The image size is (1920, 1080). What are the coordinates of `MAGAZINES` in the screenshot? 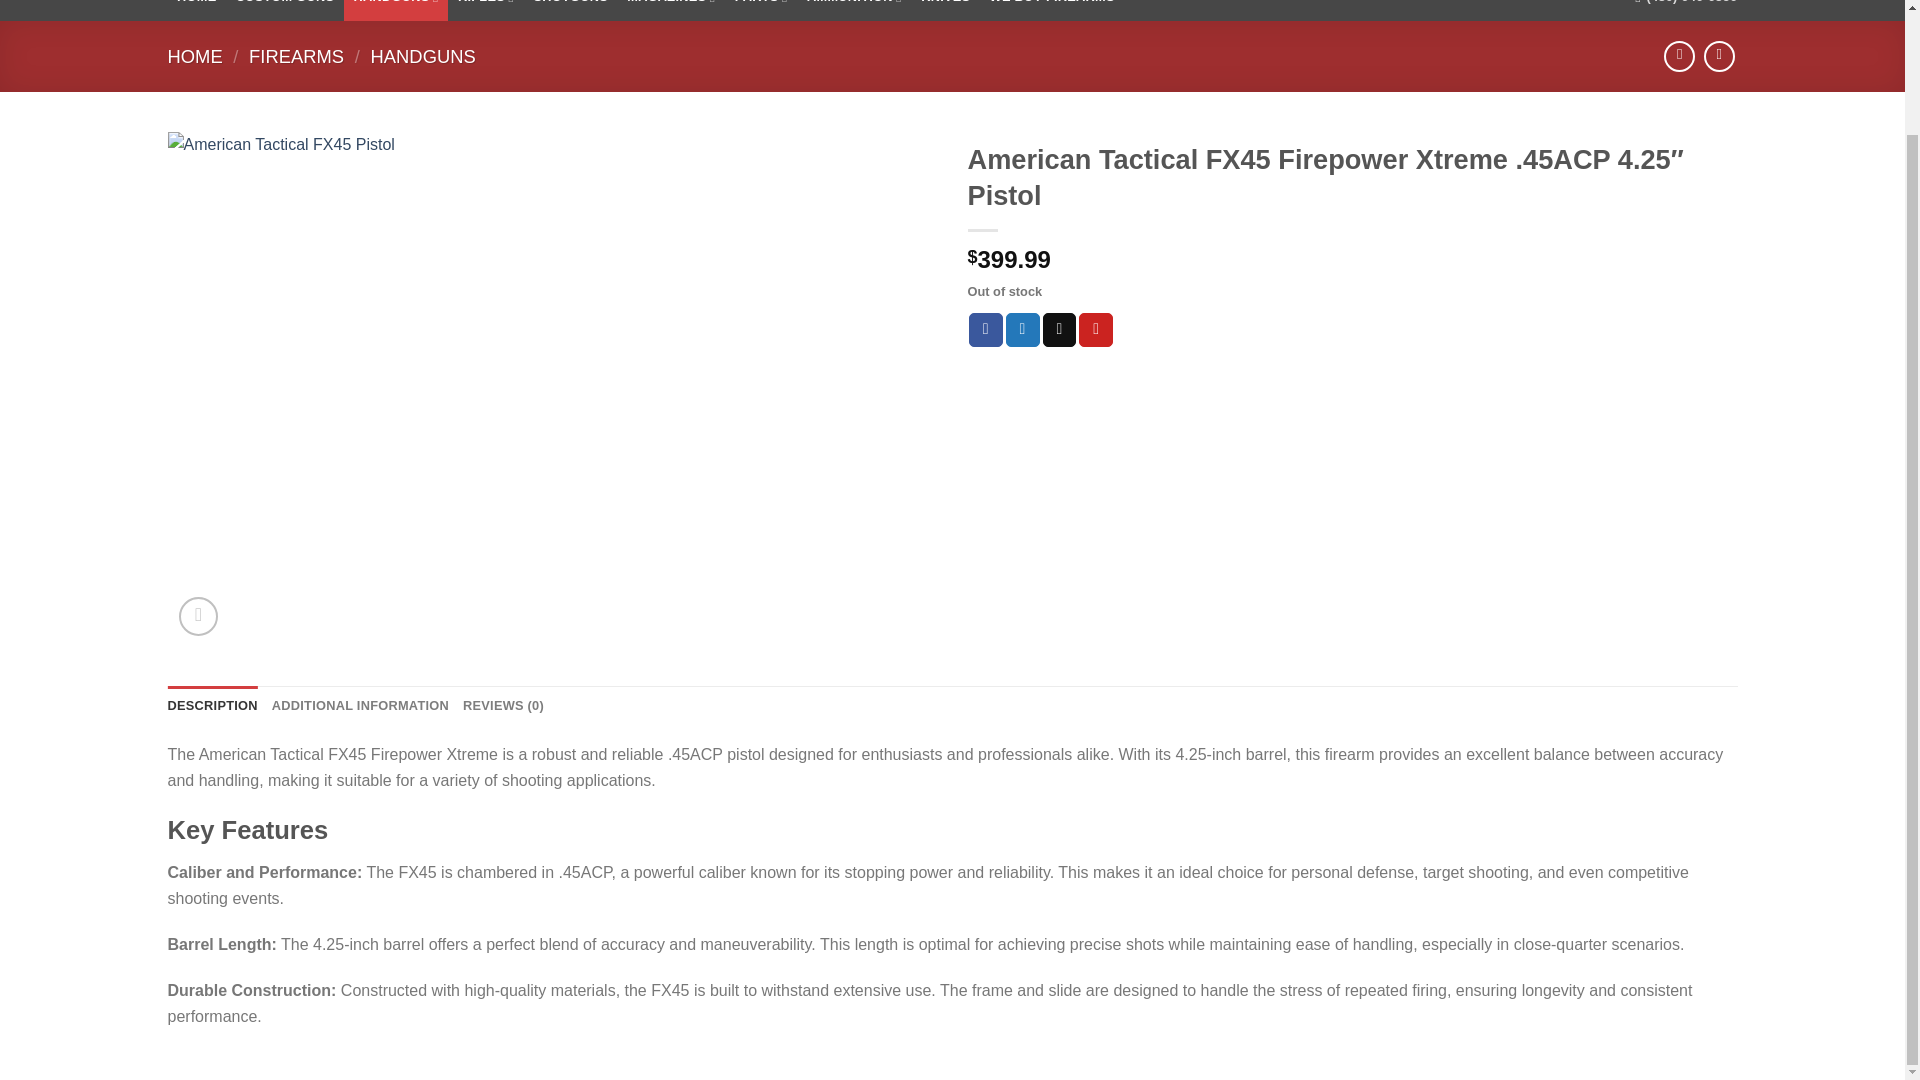 It's located at (672, 10).